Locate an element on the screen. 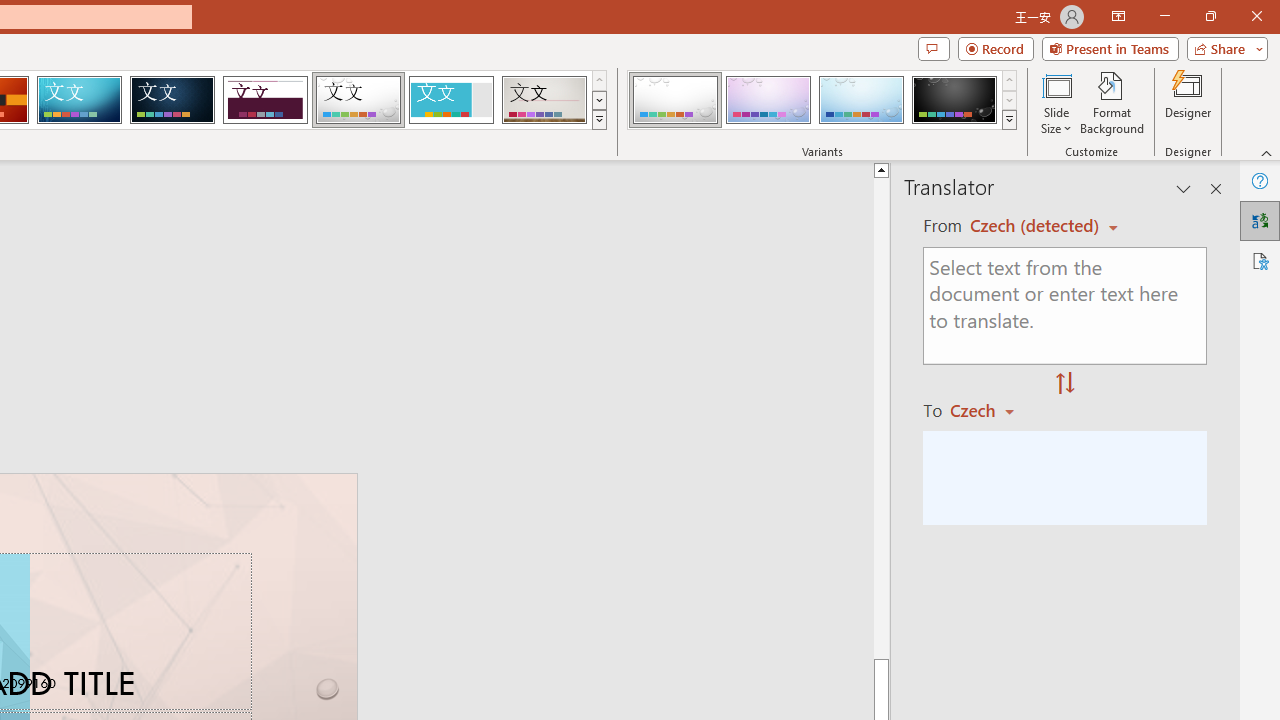 This screenshot has width=1280, height=720. Droplet Variant 2 is located at coordinates (768, 100).